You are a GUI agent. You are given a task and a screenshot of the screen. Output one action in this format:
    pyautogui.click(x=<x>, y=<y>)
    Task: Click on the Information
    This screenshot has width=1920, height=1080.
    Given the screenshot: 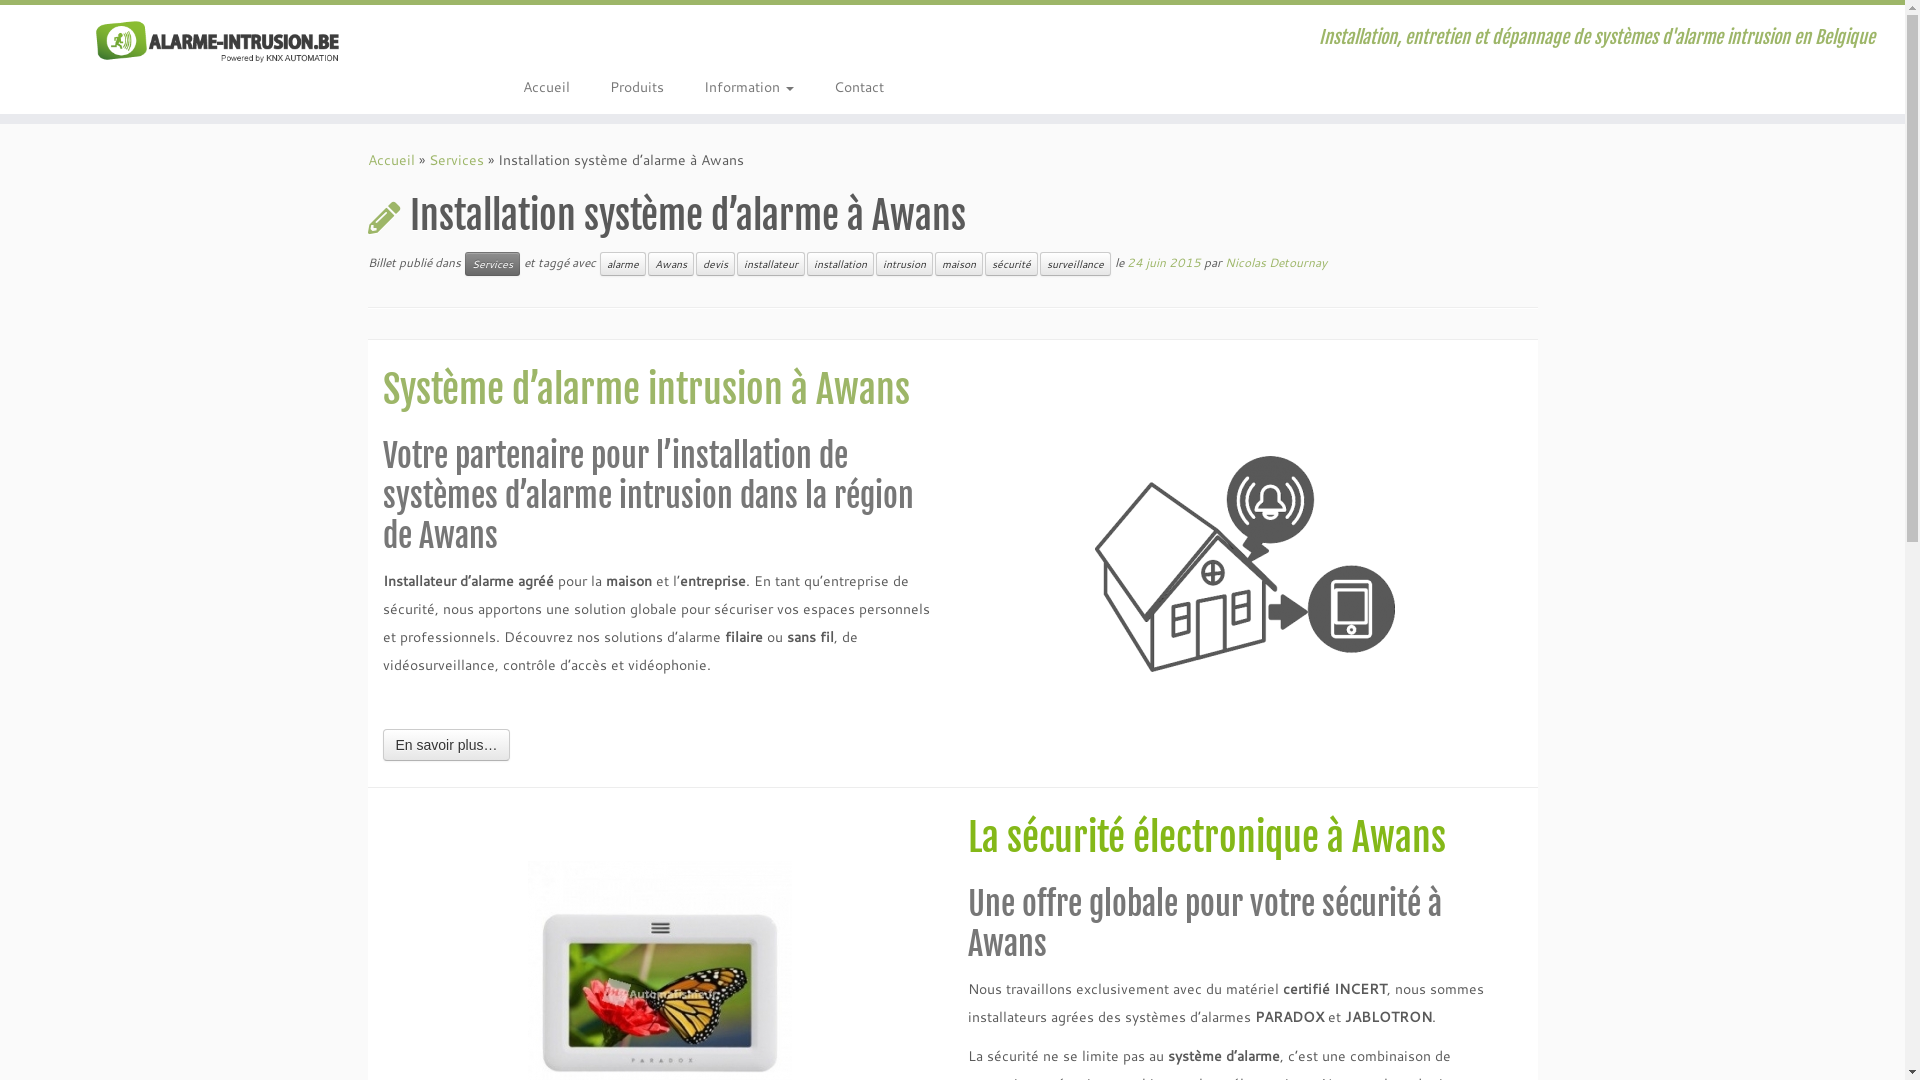 What is the action you would take?
    pyautogui.click(x=749, y=87)
    